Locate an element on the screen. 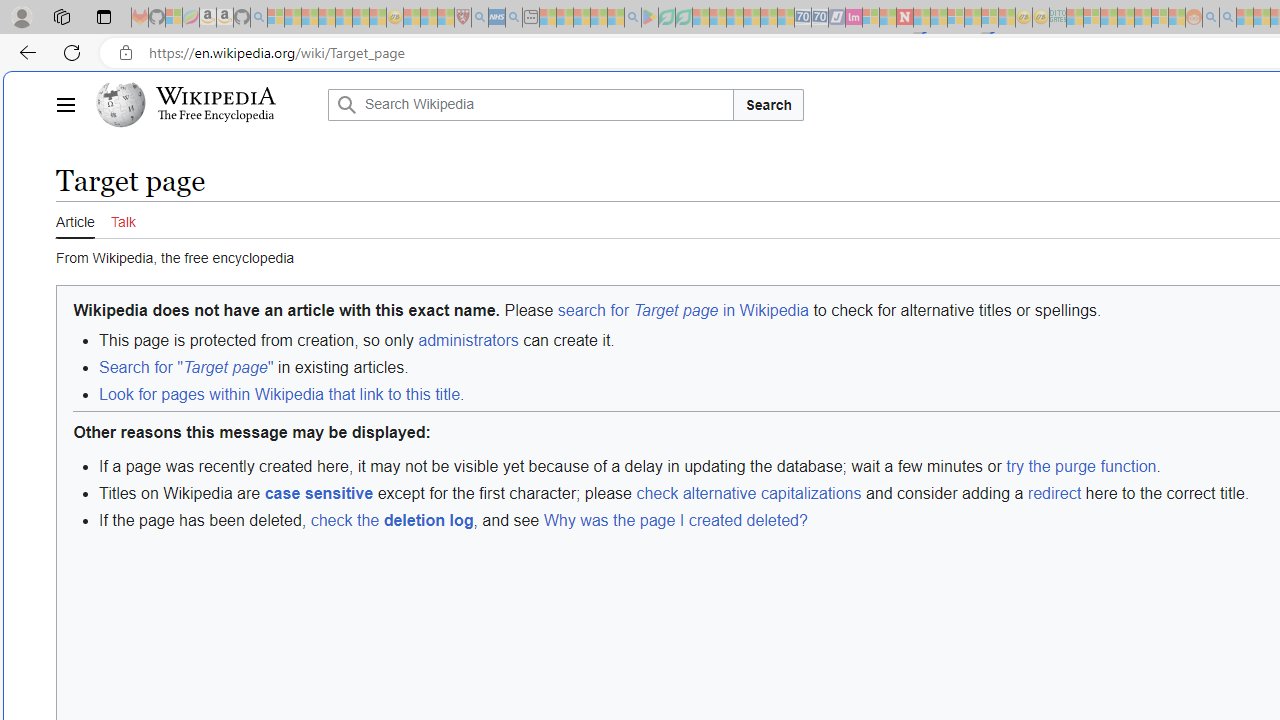 Image resolution: width=1280 pixels, height=720 pixels. Kinda Frugal - MSN - Sleeping is located at coordinates (1142, 18).